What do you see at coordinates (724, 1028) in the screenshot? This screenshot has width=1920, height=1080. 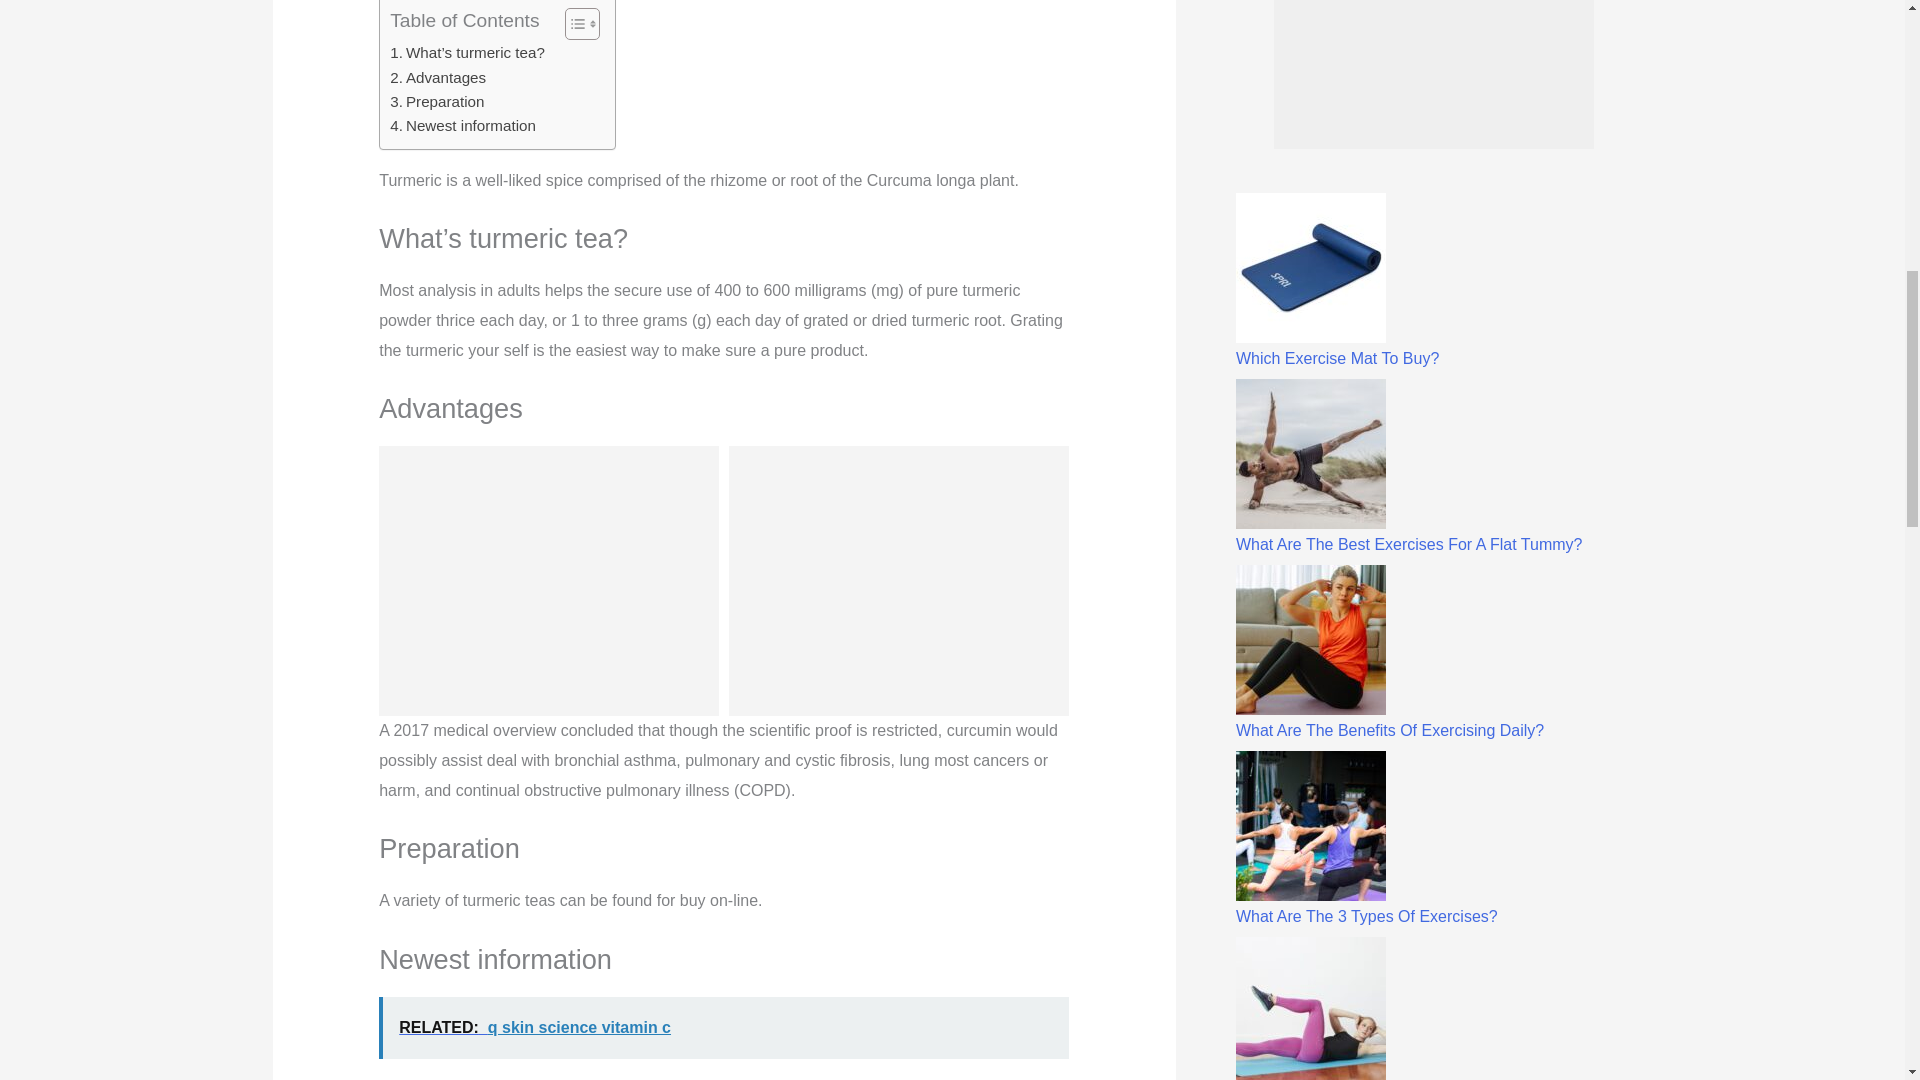 I see `RELATED:  q skin science vitamin c` at bounding box center [724, 1028].